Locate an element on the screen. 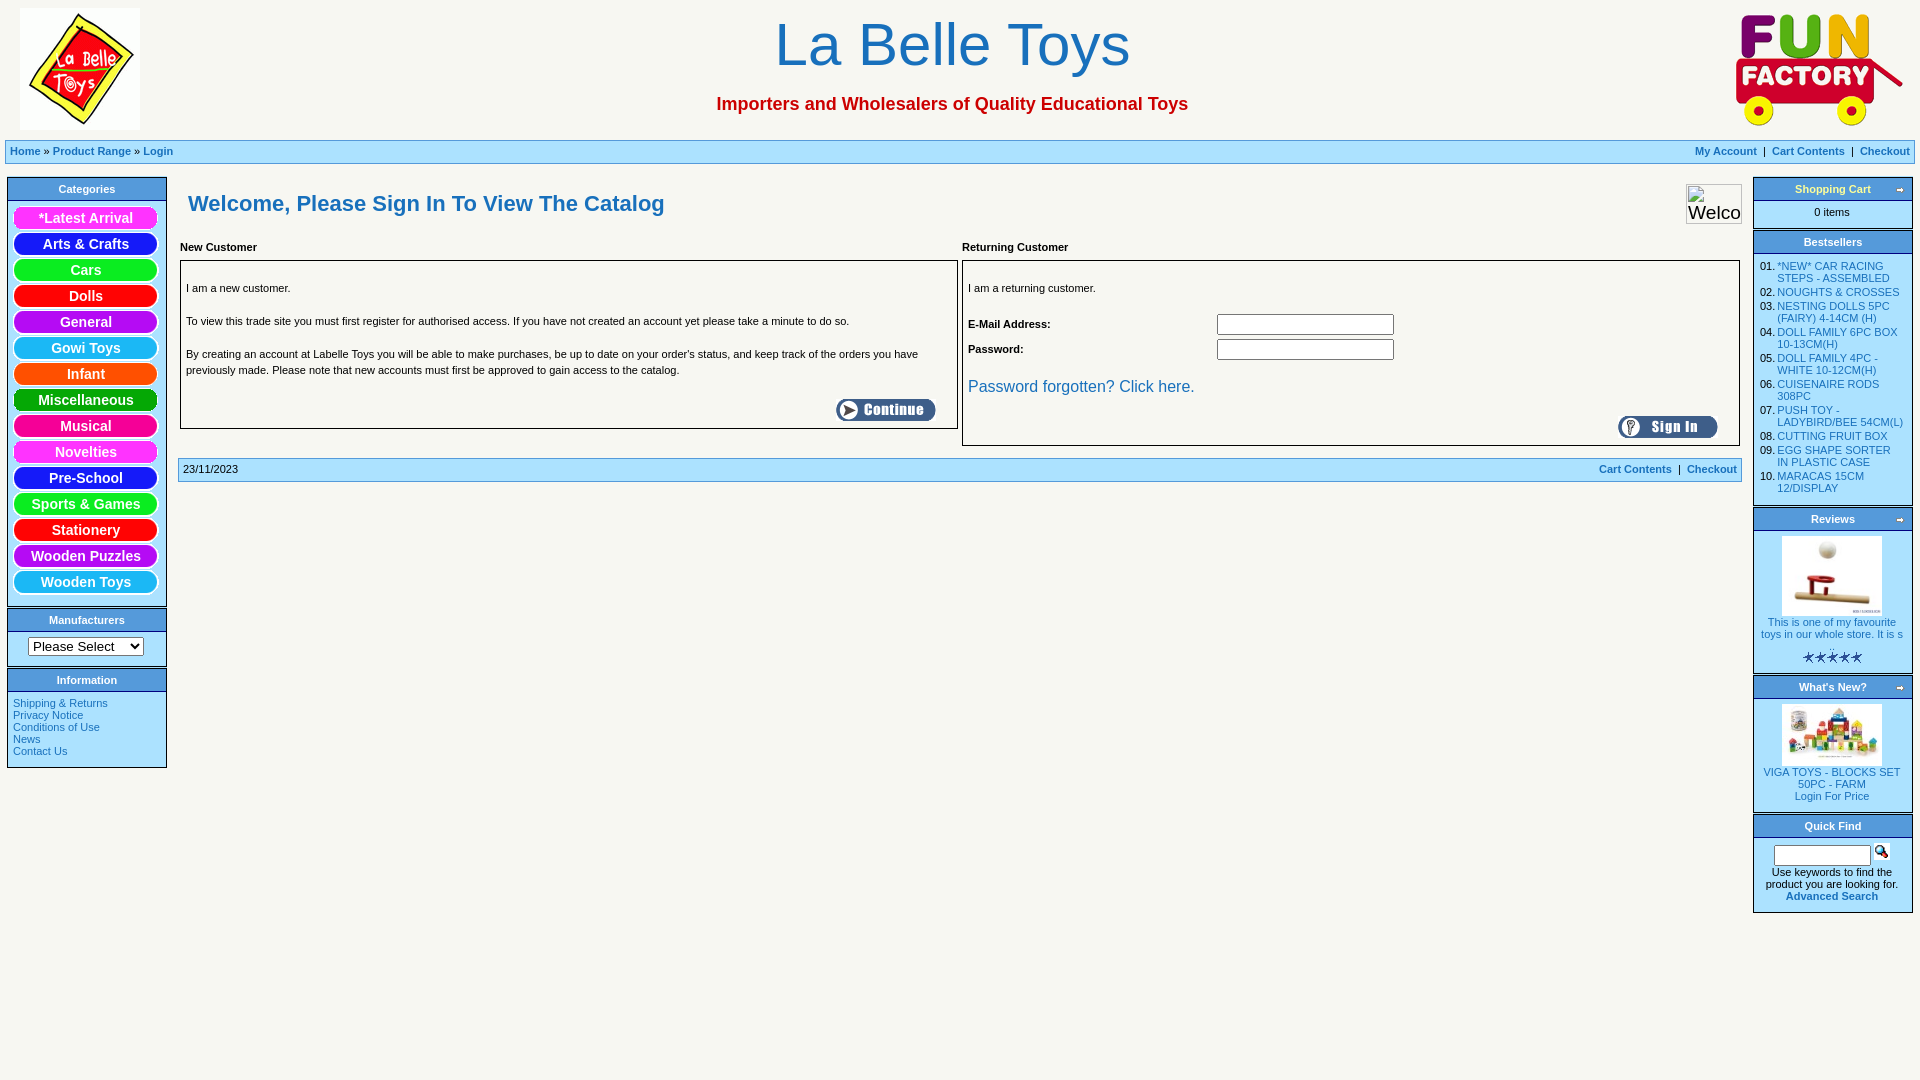  Cart Contents is located at coordinates (1636, 469).